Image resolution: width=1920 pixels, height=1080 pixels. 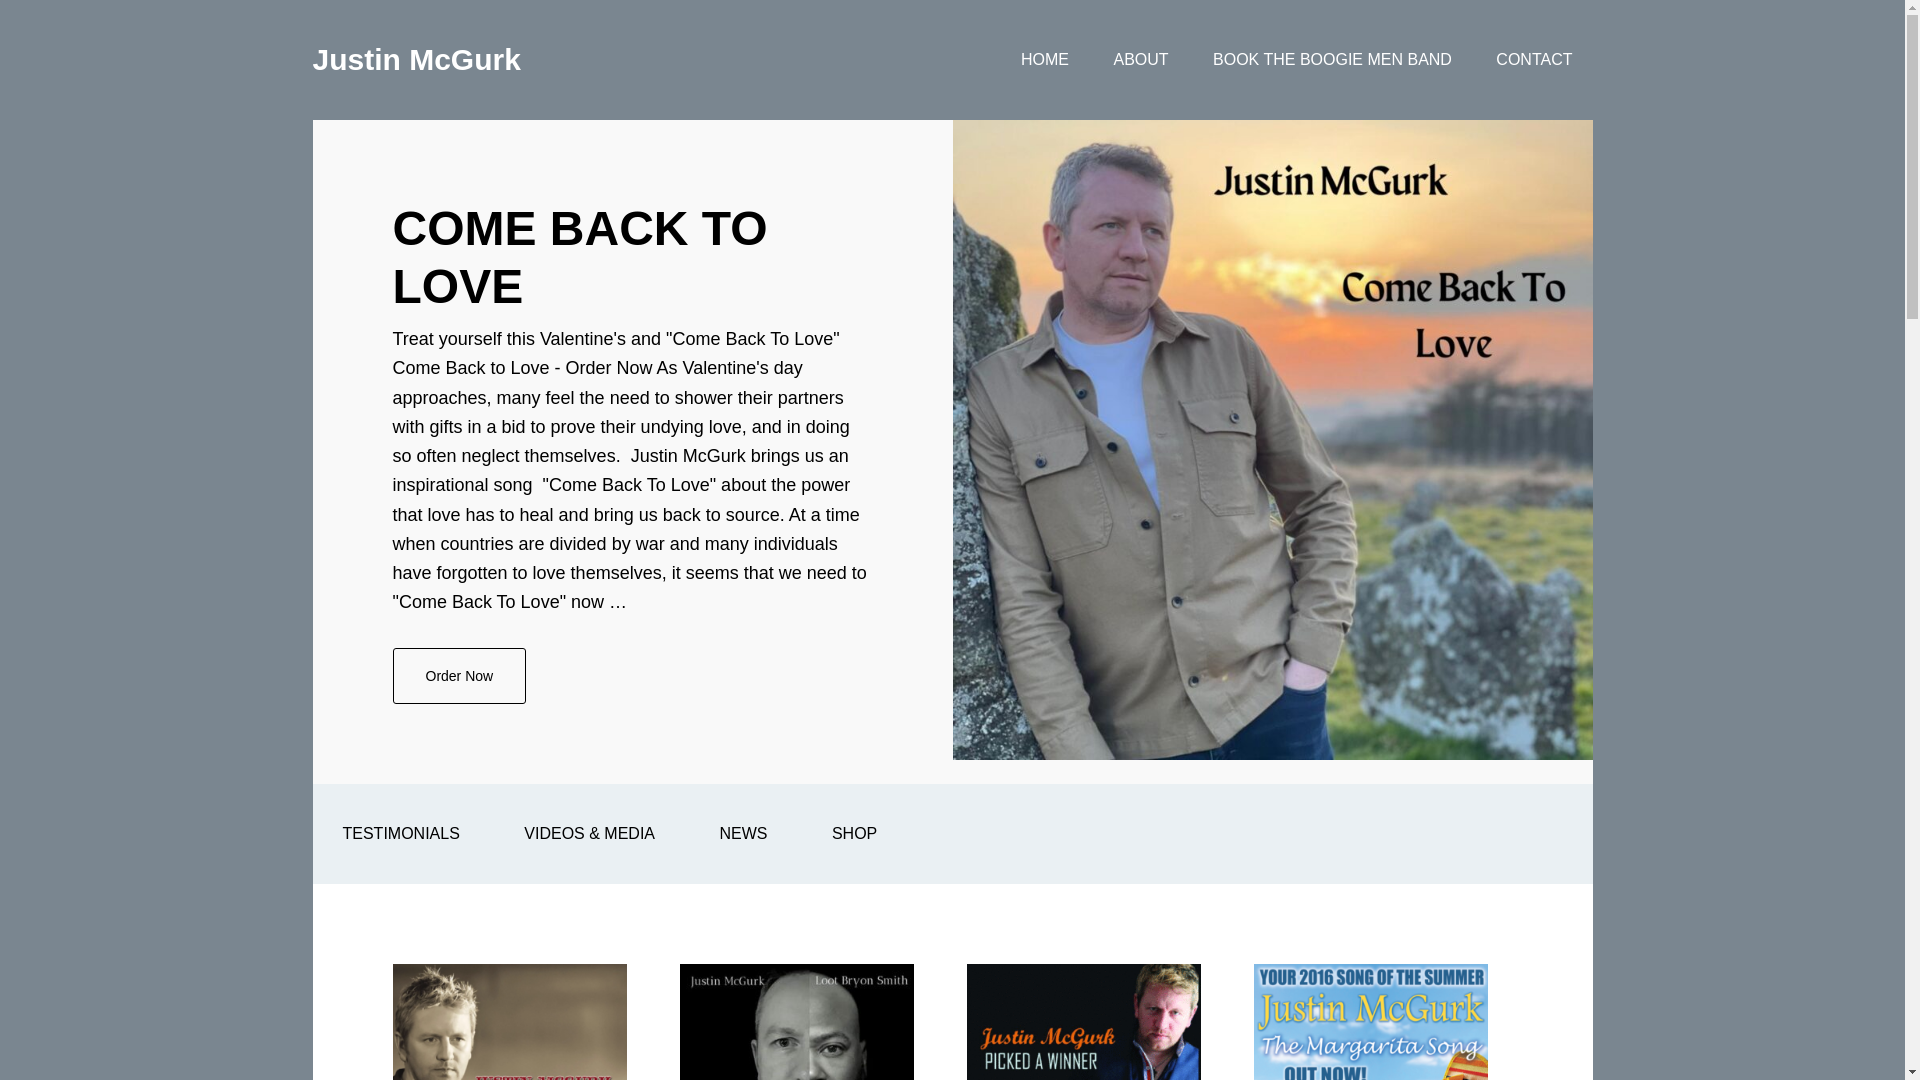 What do you see at coordinates (1534, 60) in the screenshot?
I see `TESTIMONIALS` at bounding box center [1534, 60].